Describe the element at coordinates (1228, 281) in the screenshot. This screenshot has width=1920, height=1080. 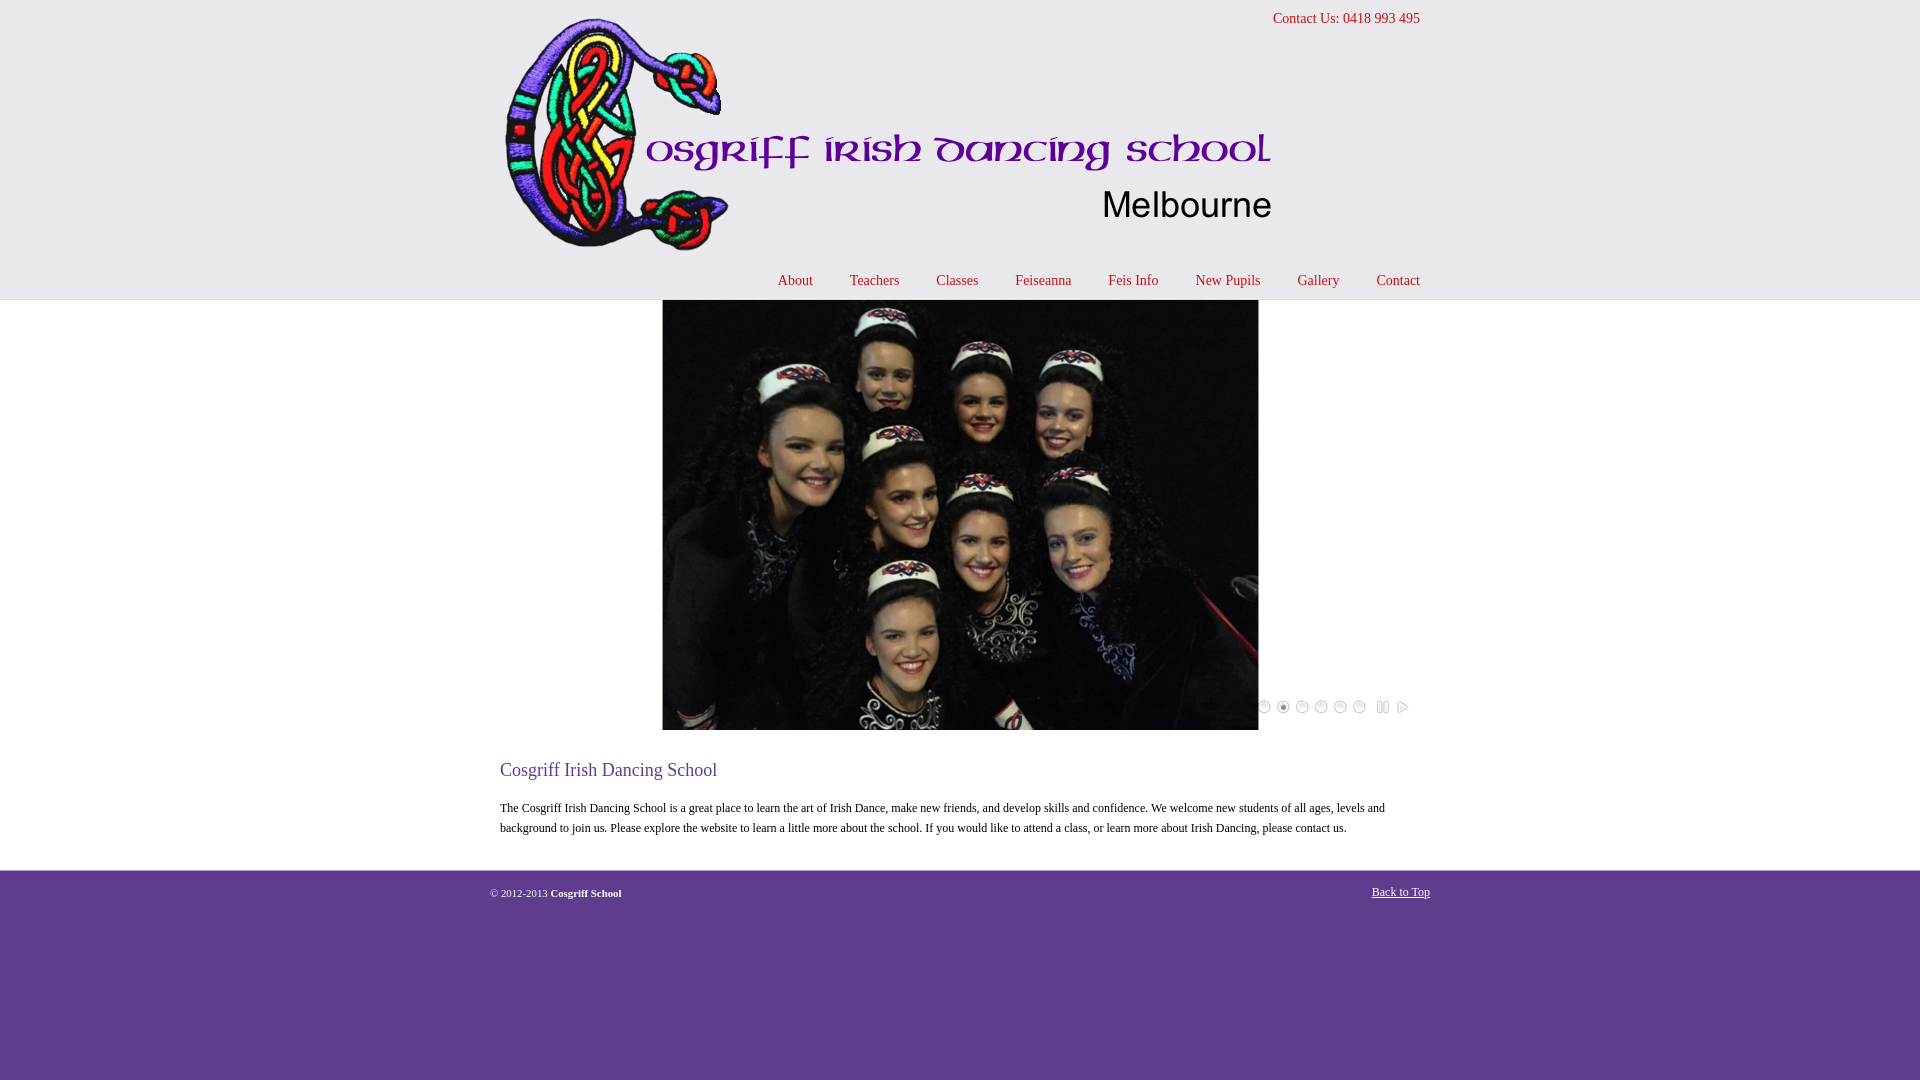
I see `New Pupils` at that location.